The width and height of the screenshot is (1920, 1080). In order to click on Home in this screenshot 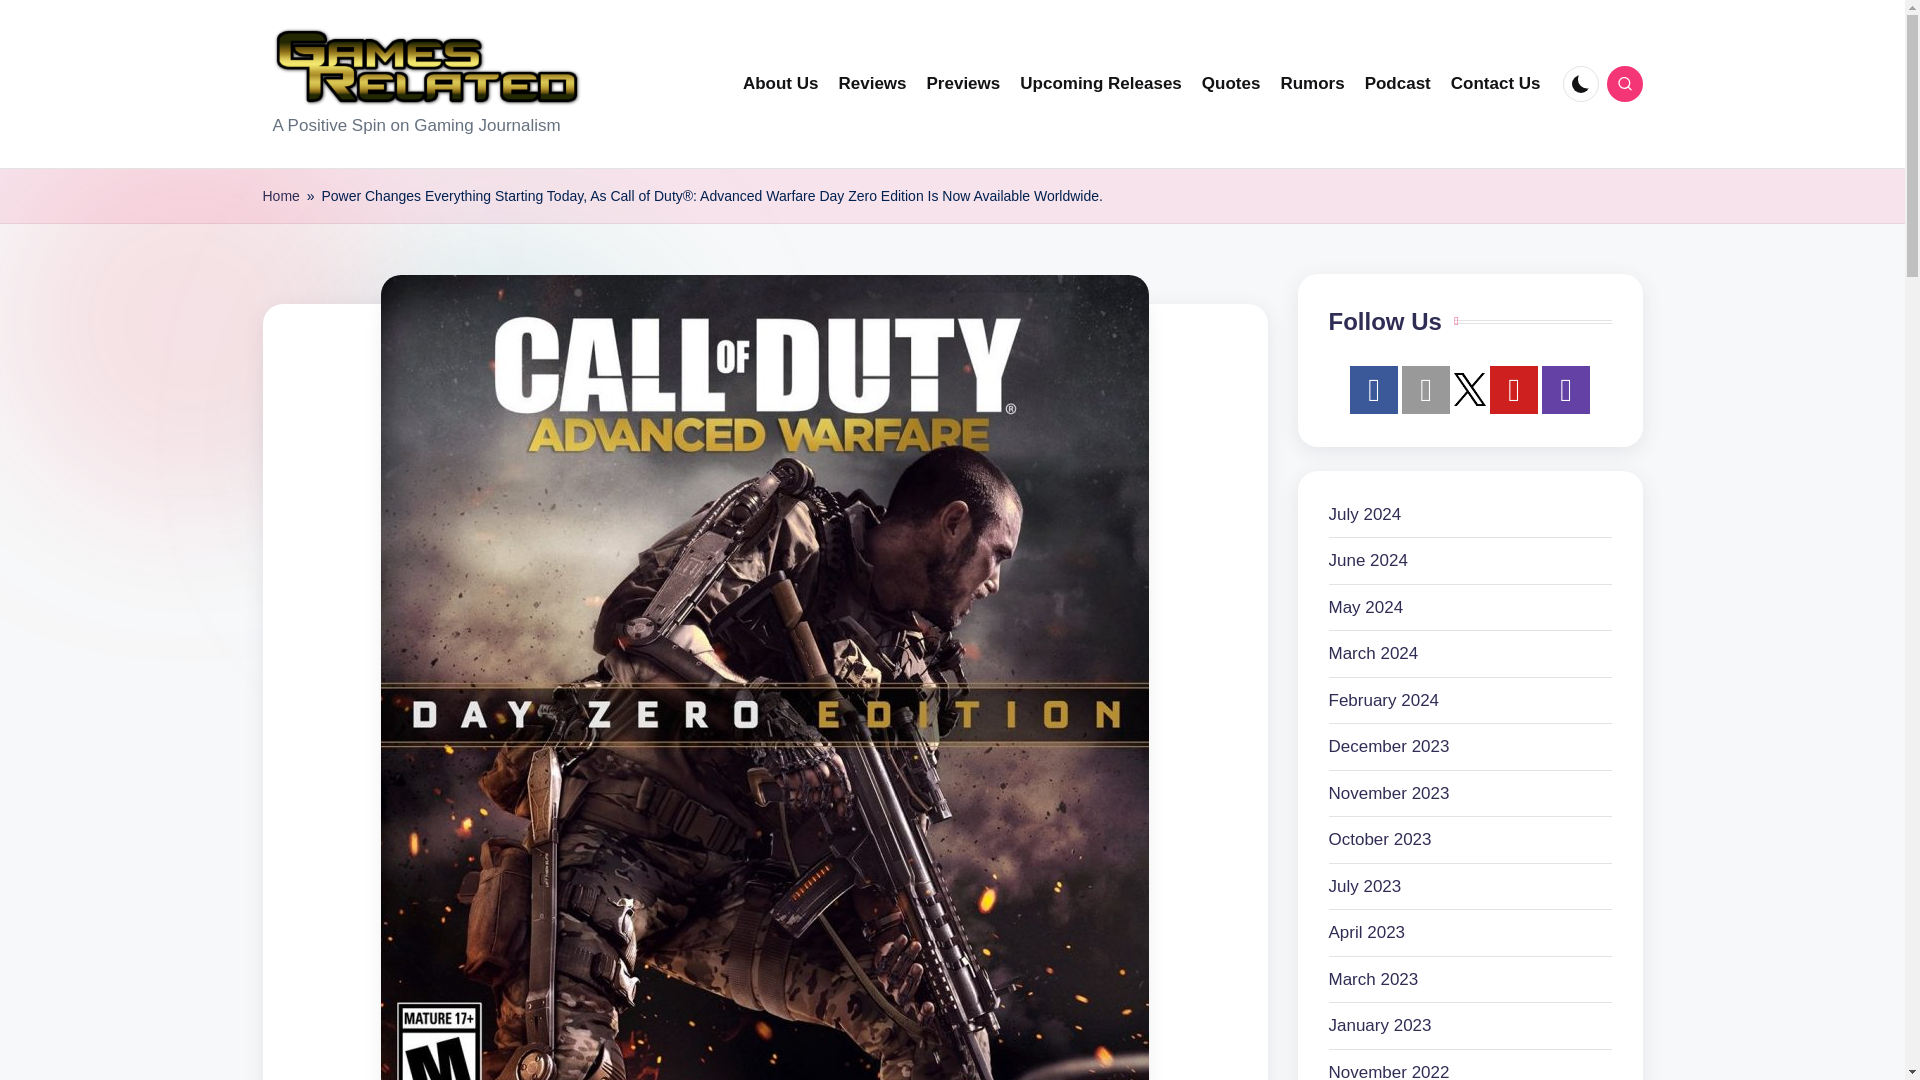, I will do `click(280, 196)`.